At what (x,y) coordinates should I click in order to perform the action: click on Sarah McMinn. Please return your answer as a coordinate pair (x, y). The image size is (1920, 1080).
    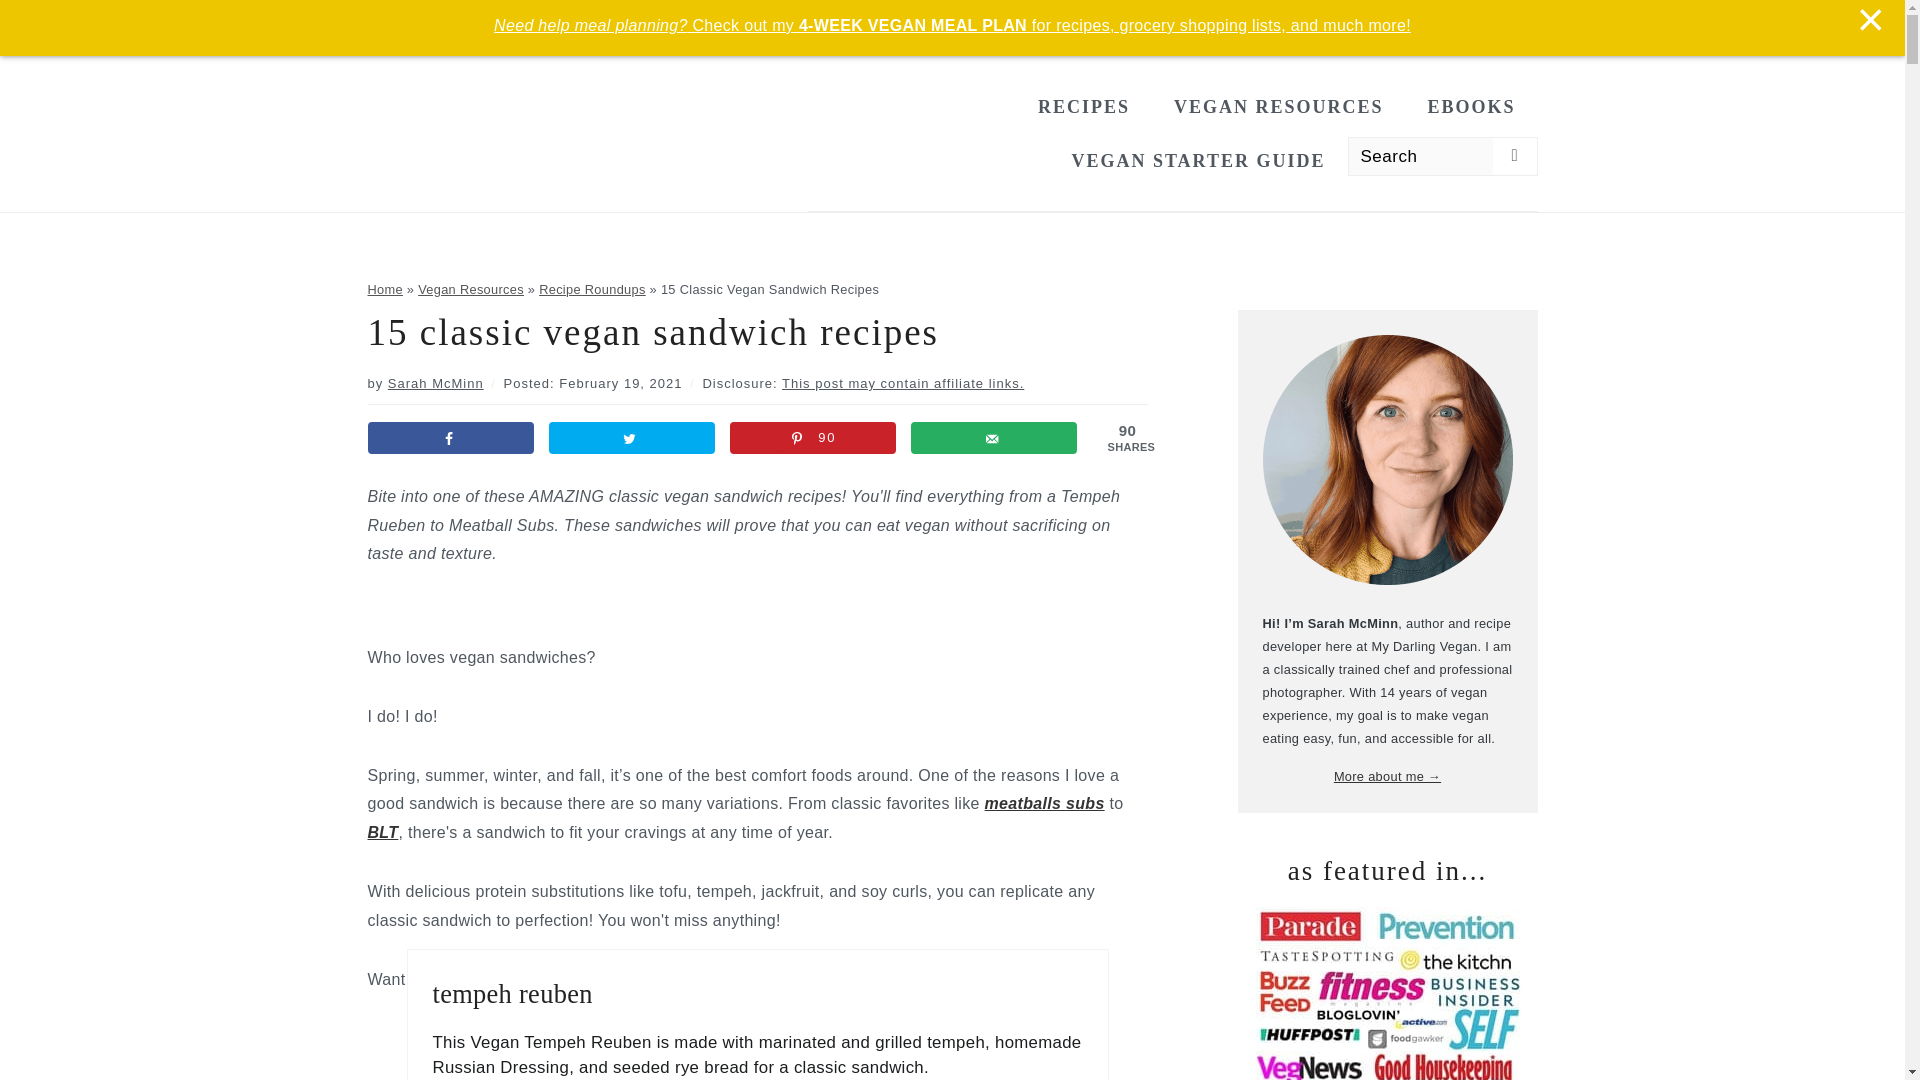
    Looking at the image, I should click on (435, 382).